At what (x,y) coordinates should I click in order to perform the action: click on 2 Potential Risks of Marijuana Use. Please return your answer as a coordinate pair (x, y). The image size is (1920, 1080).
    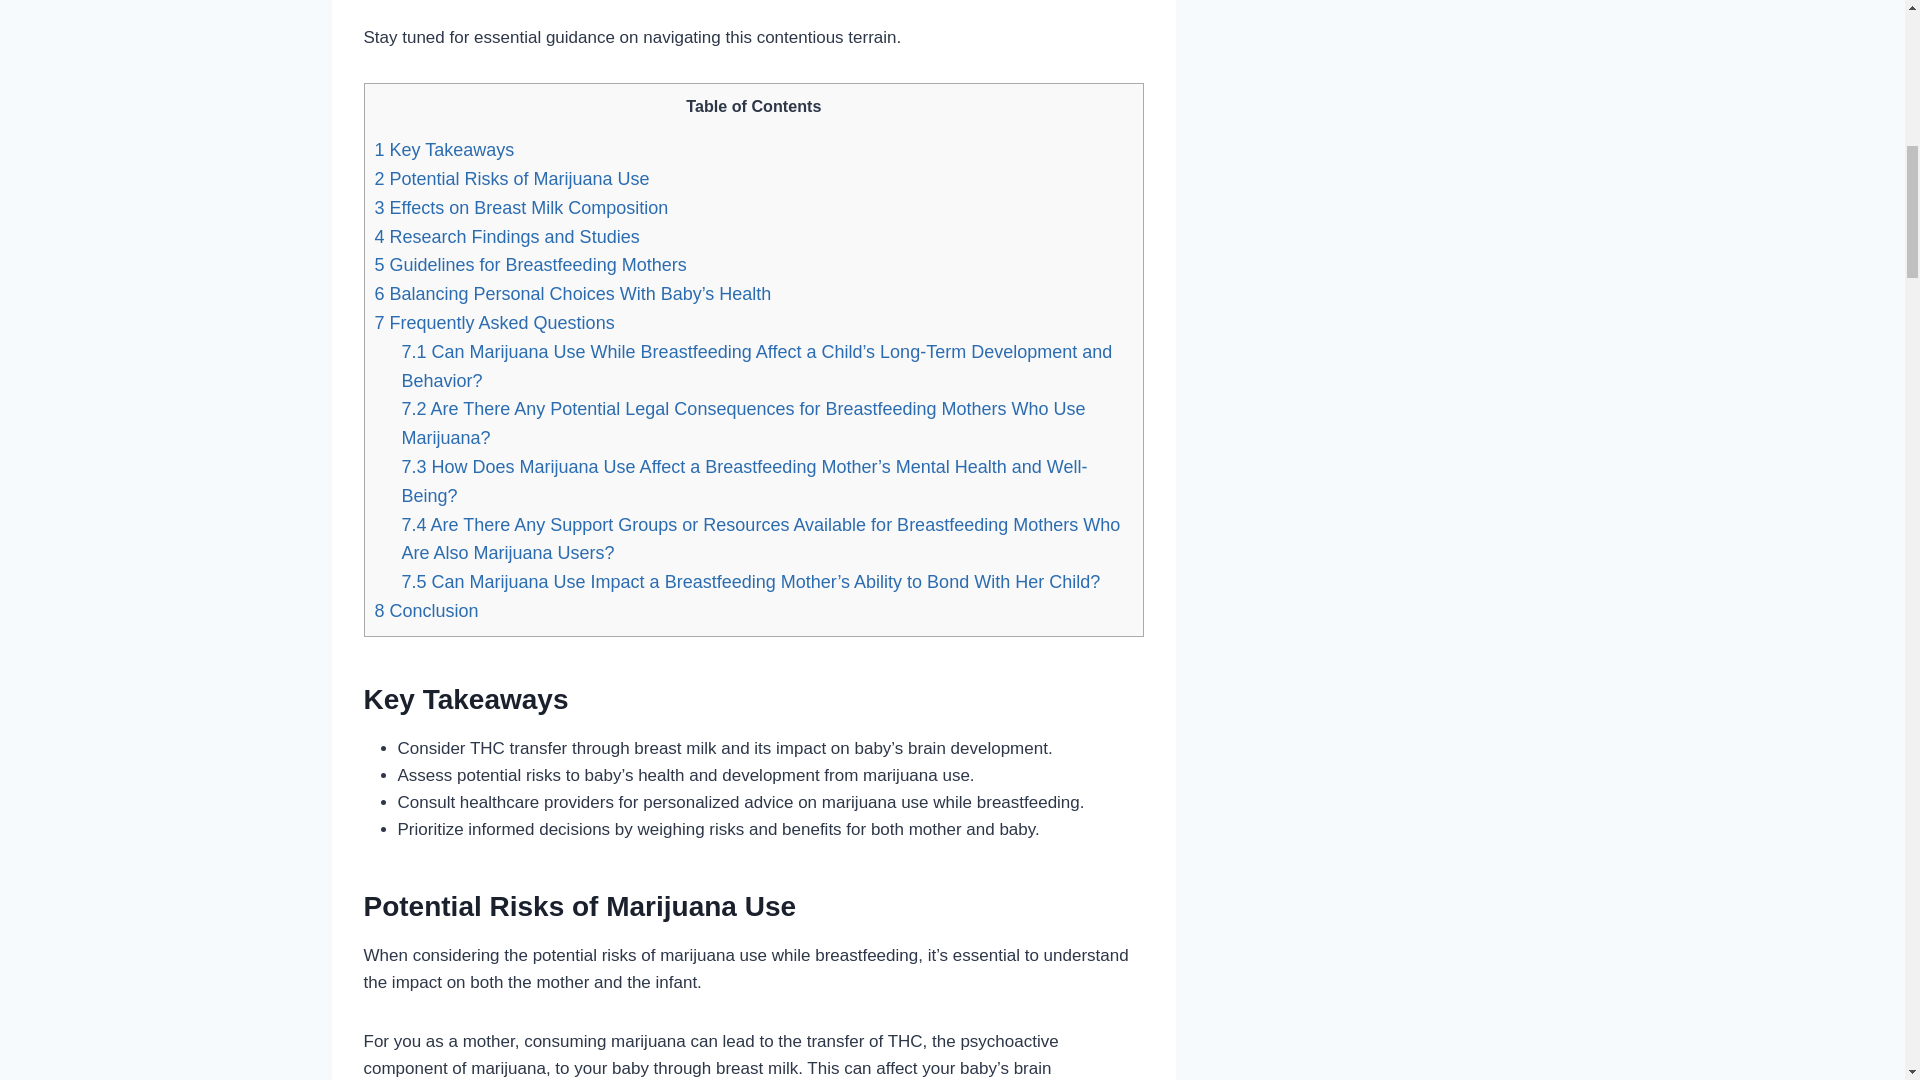
    Looking at the image, I should click on (511, 178).